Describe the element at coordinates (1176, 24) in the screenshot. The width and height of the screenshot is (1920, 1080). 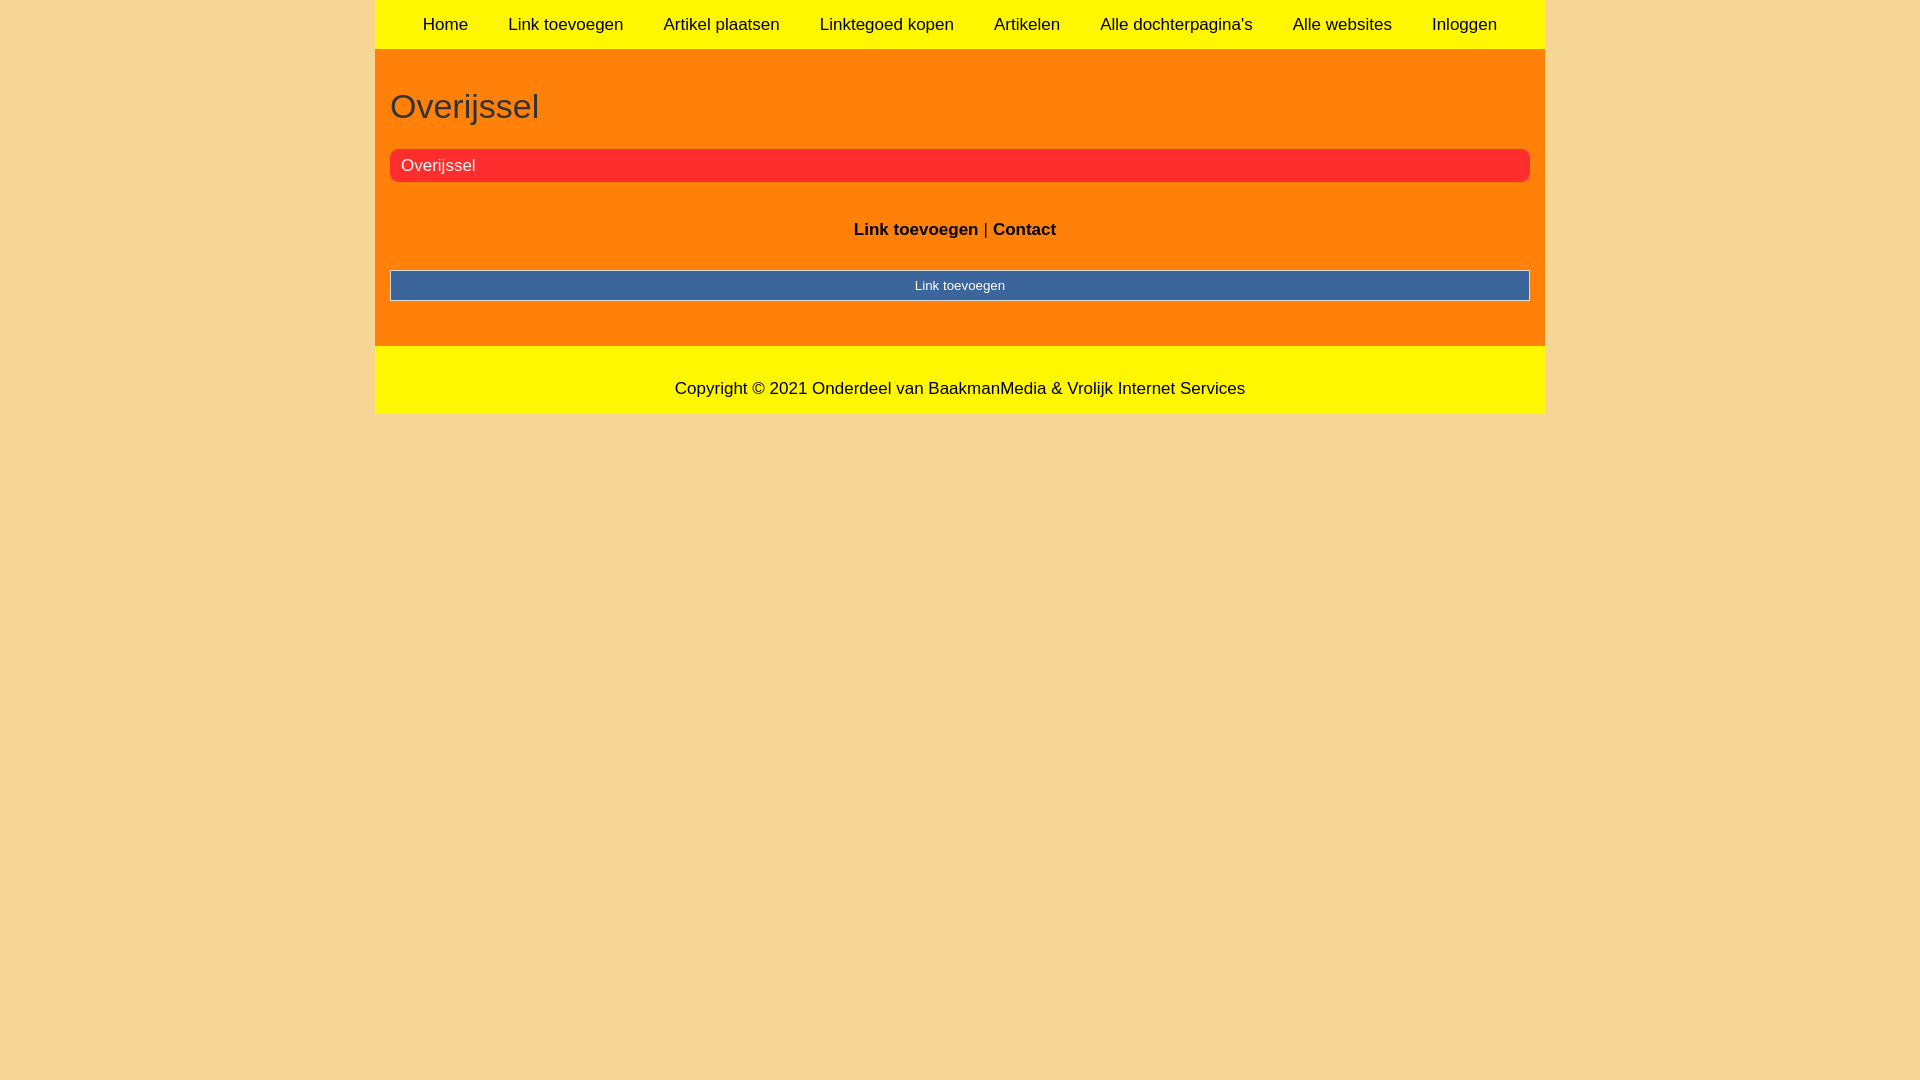
I see `Alle dochterpagina's` at that location.